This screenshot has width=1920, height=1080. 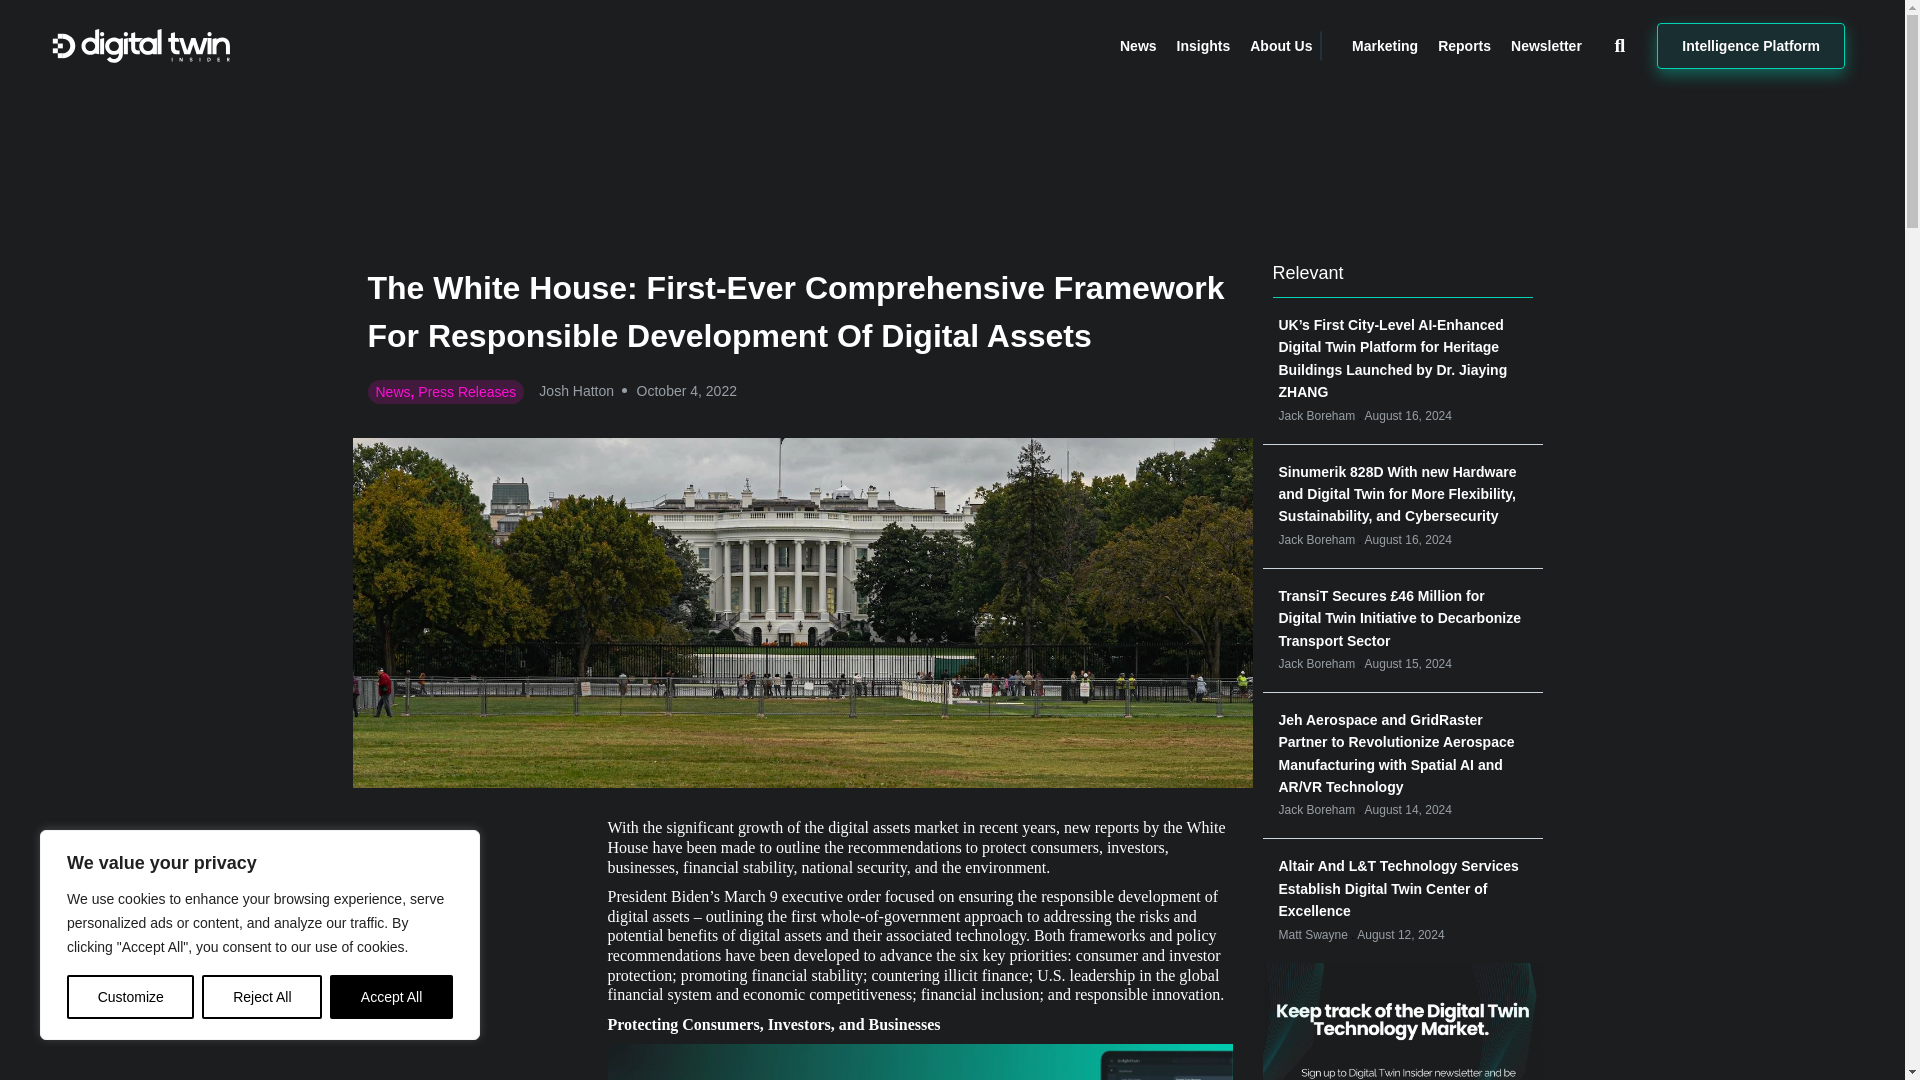 What do you see at coordinates (392, 997) in the screenshot?
I see `Accept All` at bounding box center [392, 997].